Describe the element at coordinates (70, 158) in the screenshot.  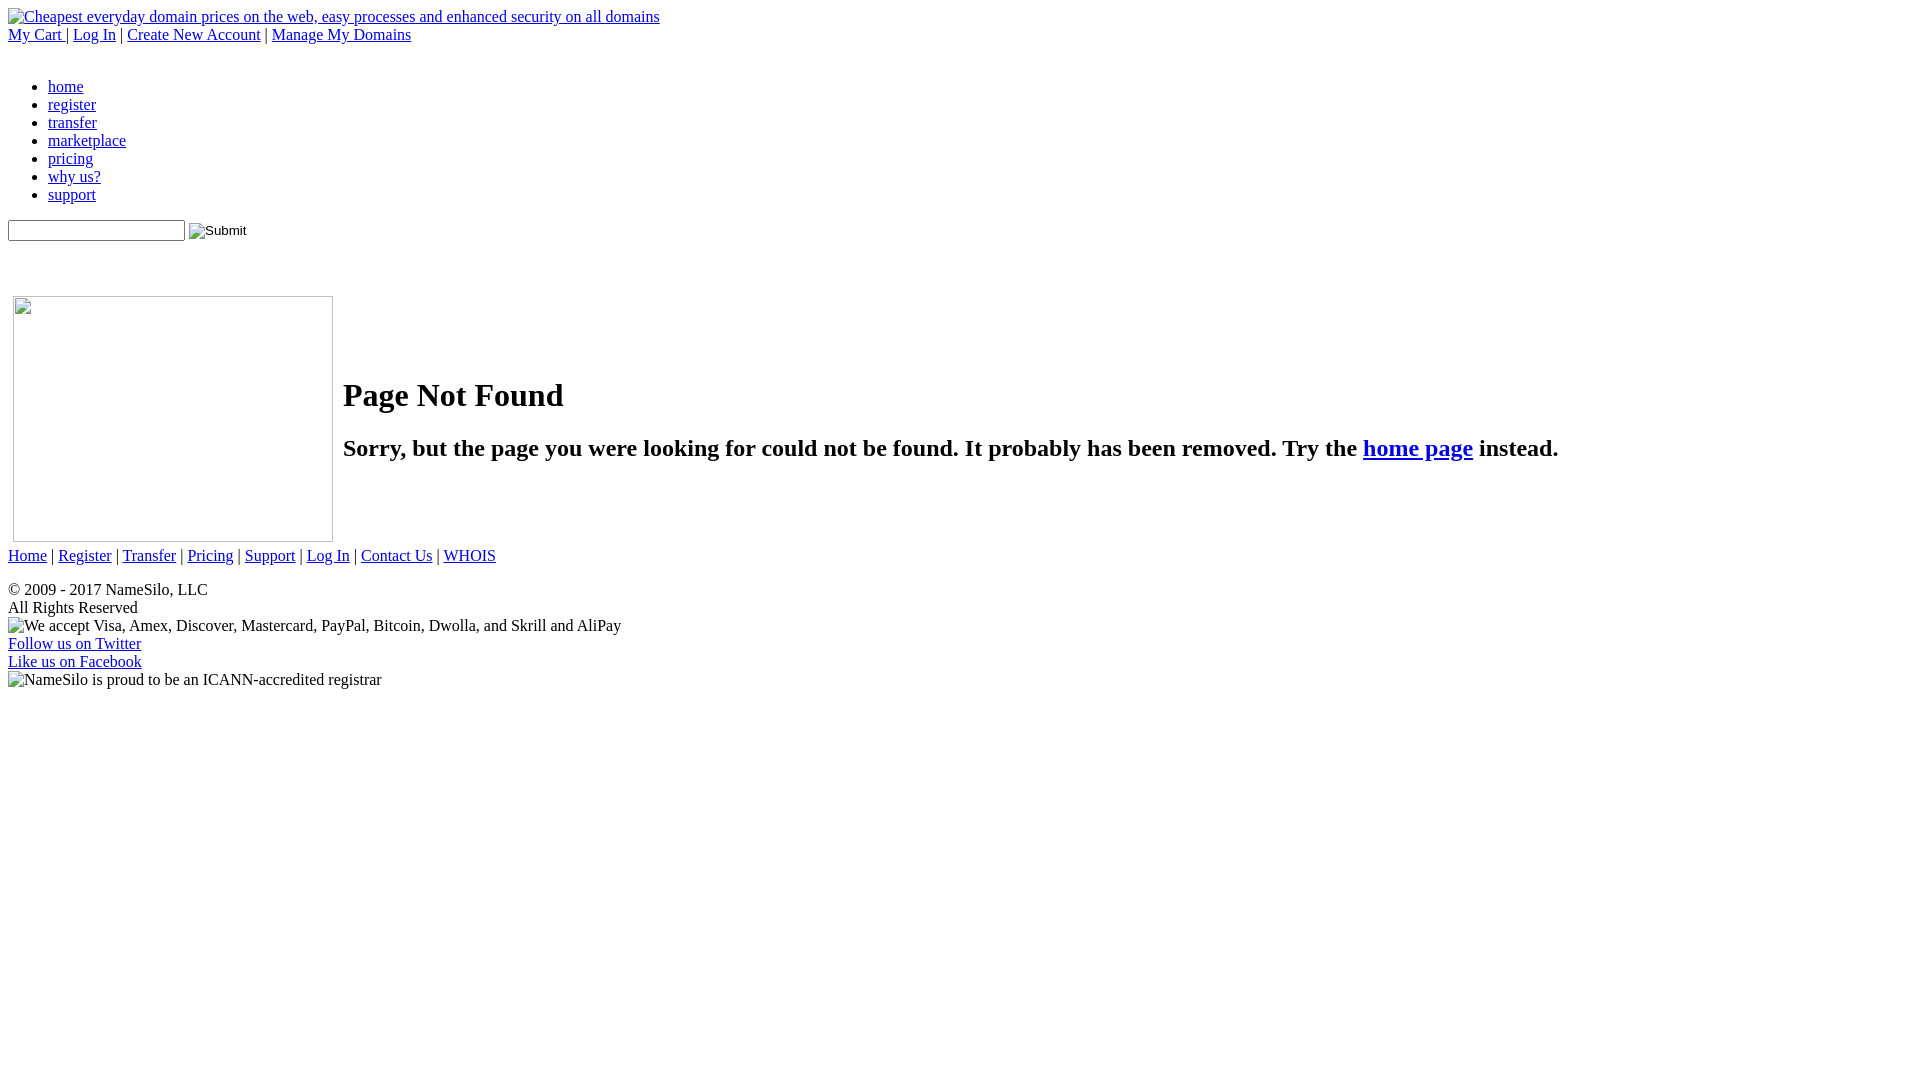
I see `pricing` at that location.